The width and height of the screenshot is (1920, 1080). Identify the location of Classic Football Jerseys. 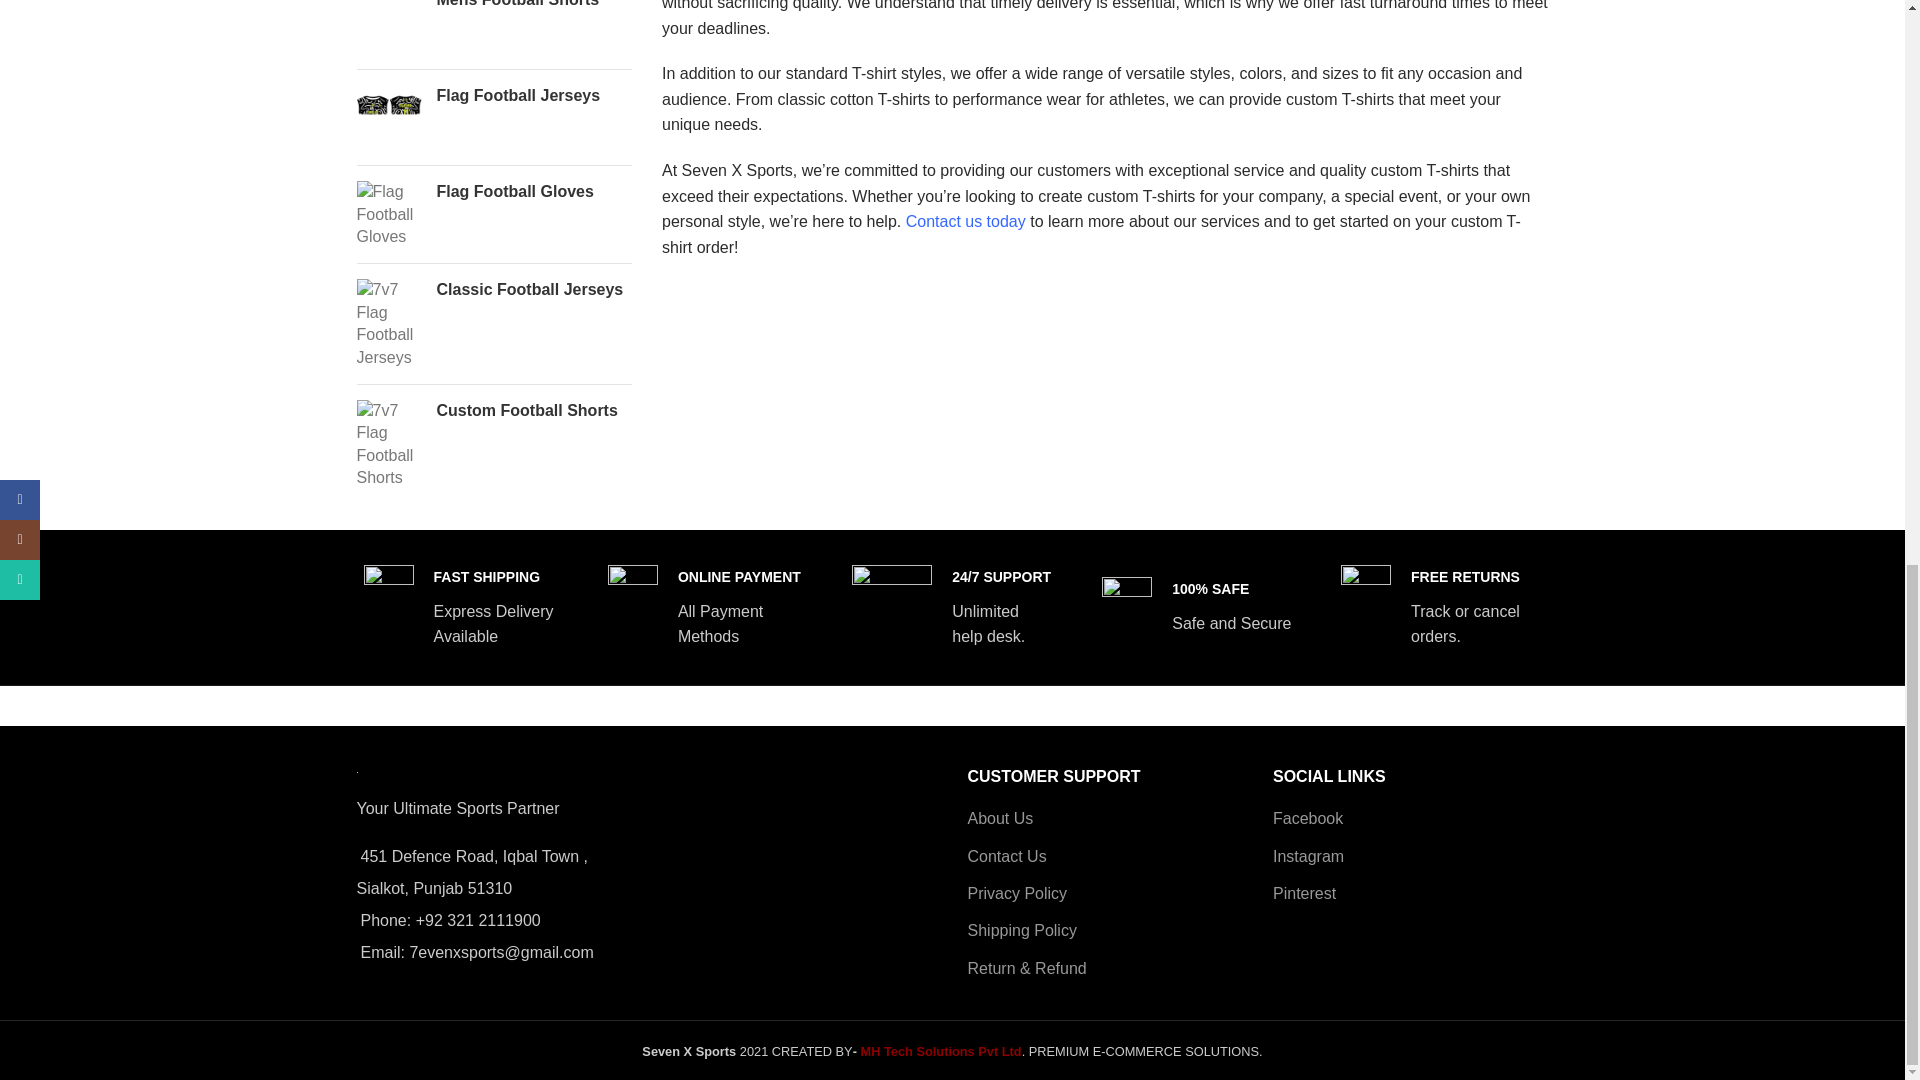
(388, 324).